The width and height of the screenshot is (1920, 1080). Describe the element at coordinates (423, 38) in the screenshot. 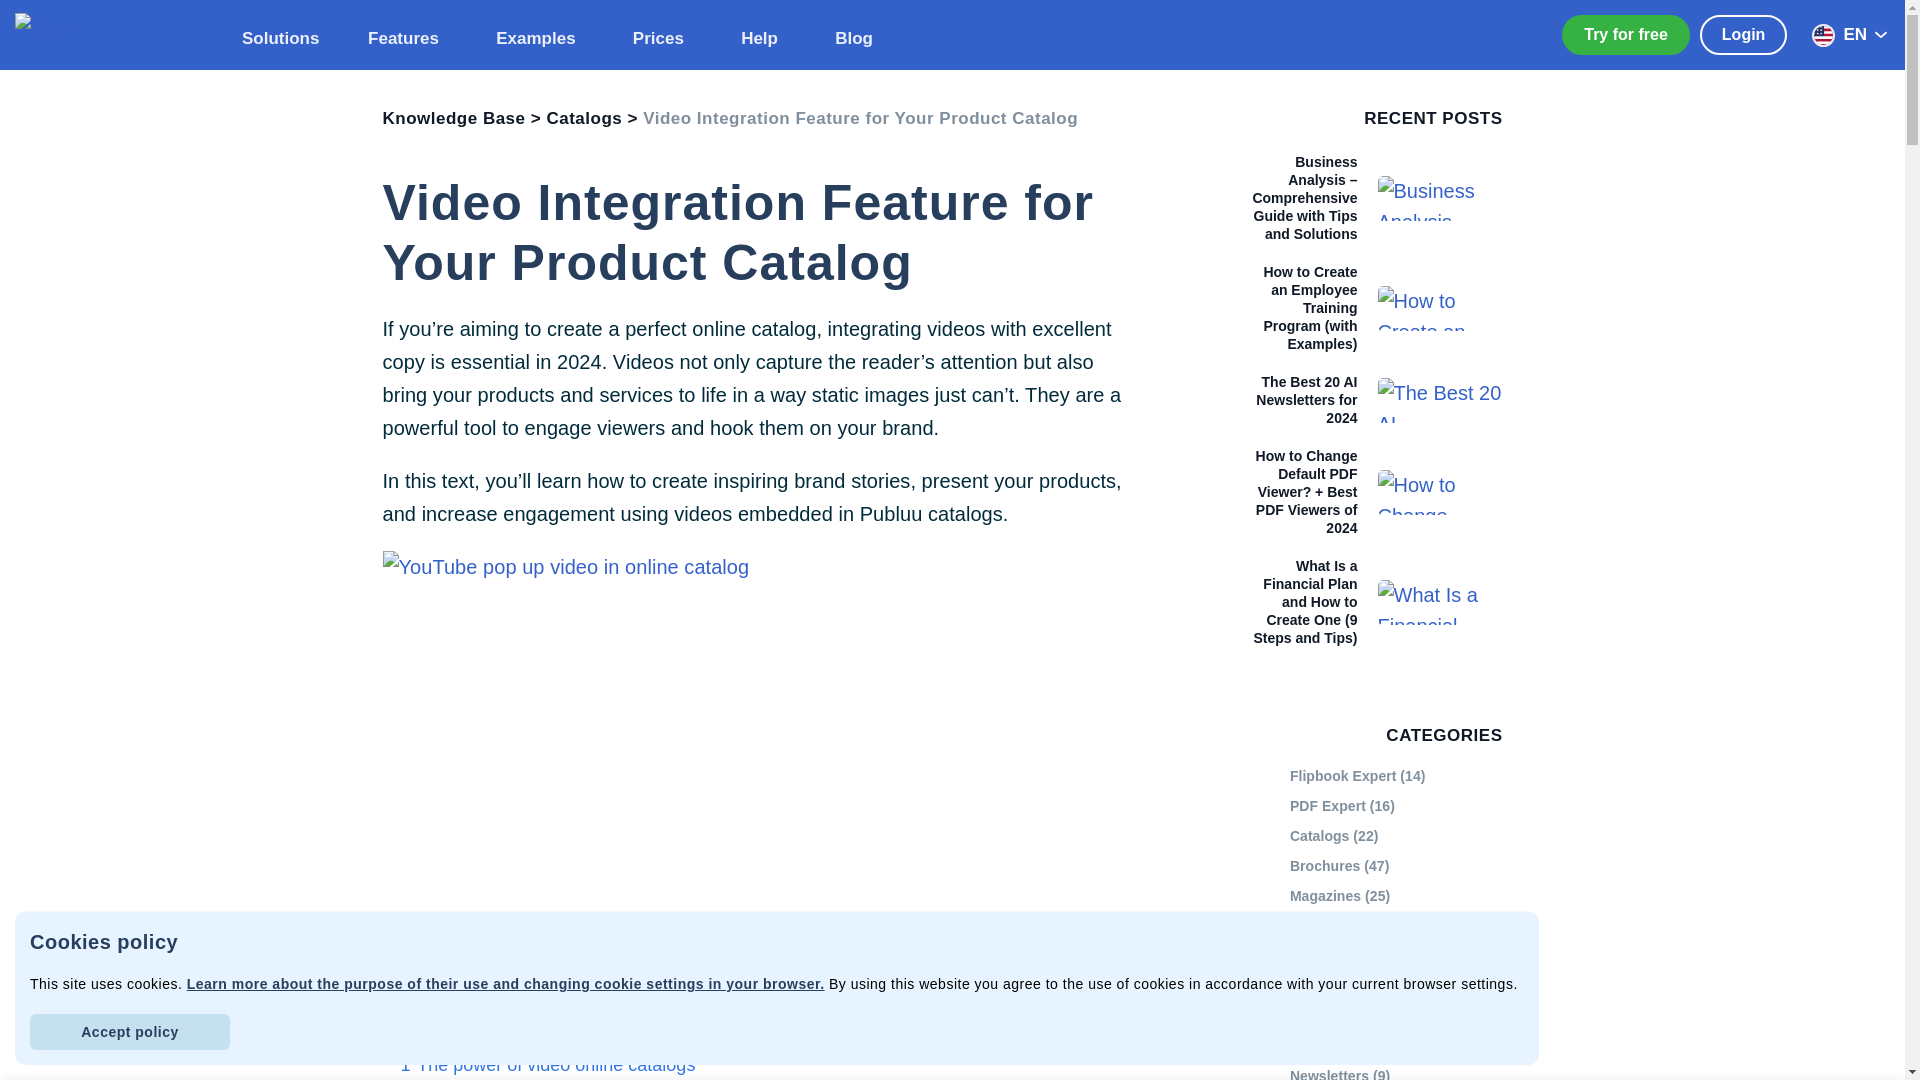

I see `Features` at that location.